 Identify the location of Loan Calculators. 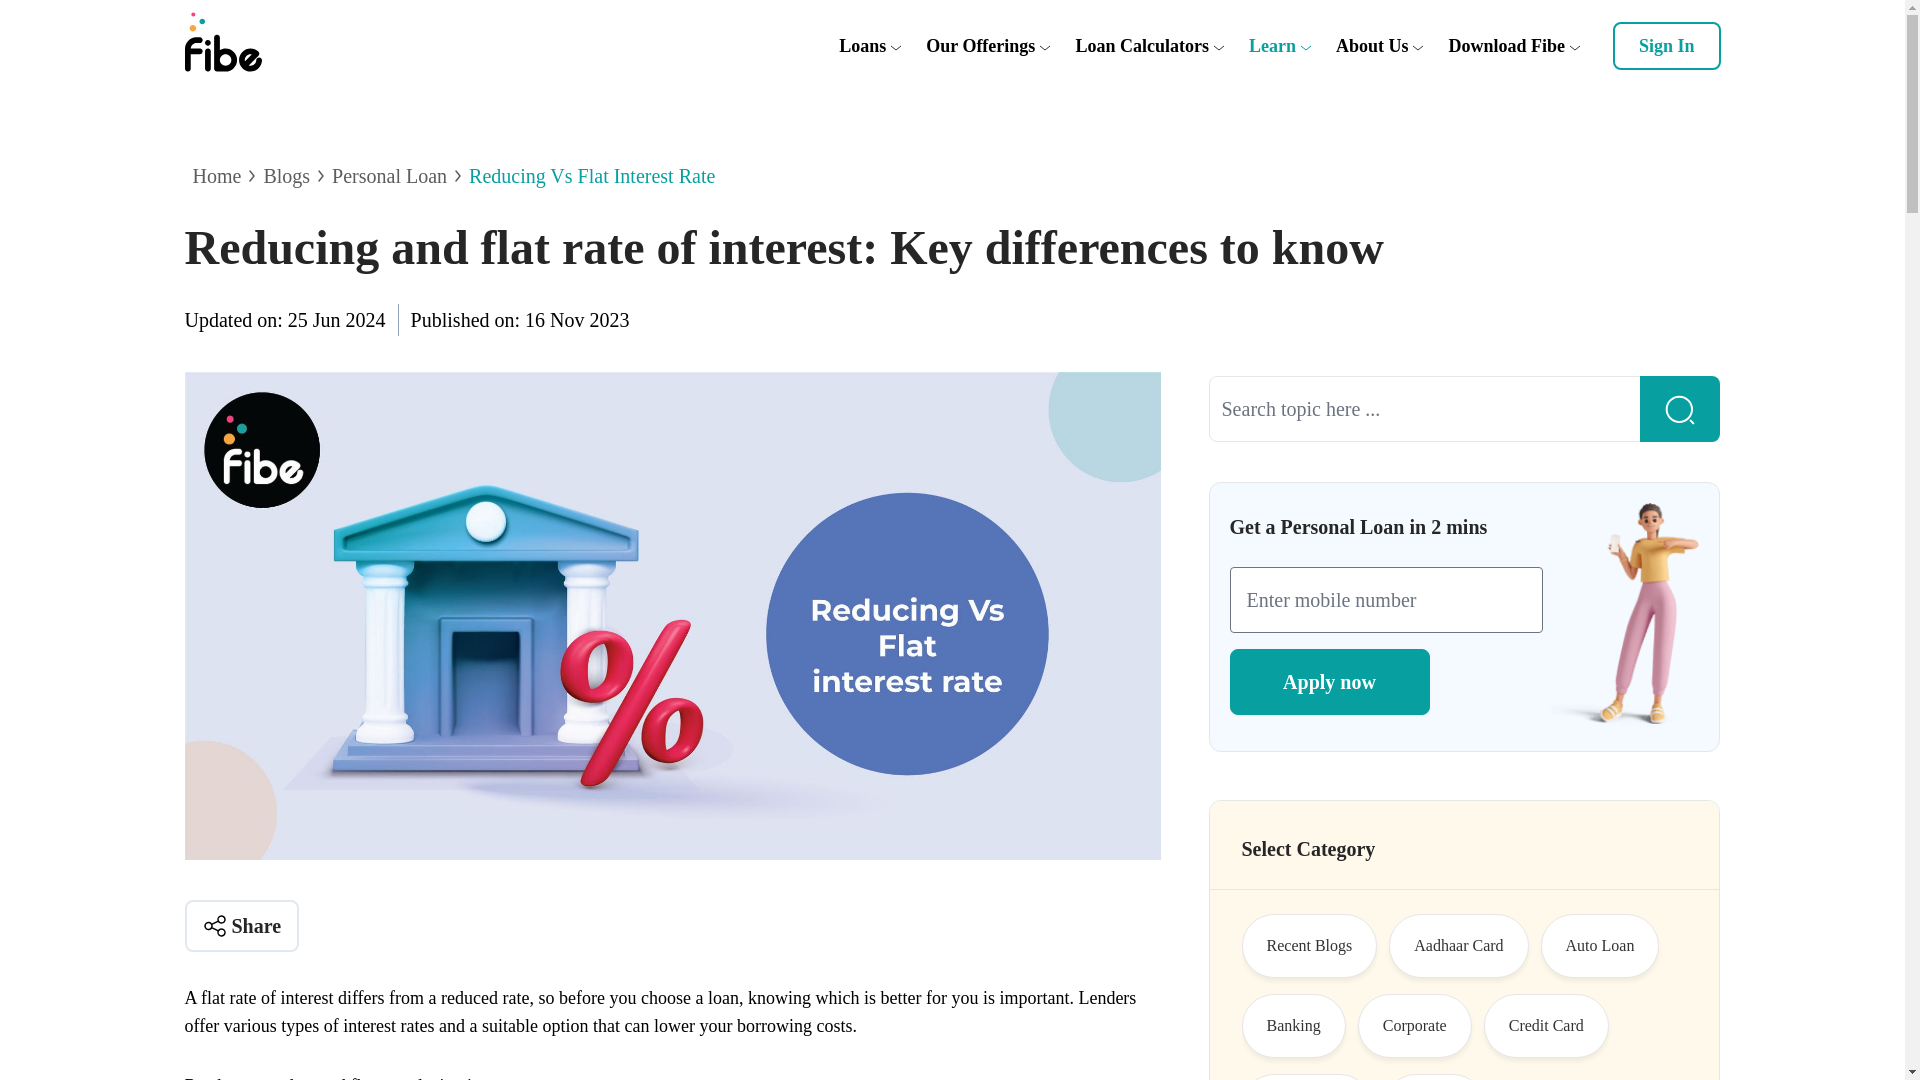
(1142, 46).